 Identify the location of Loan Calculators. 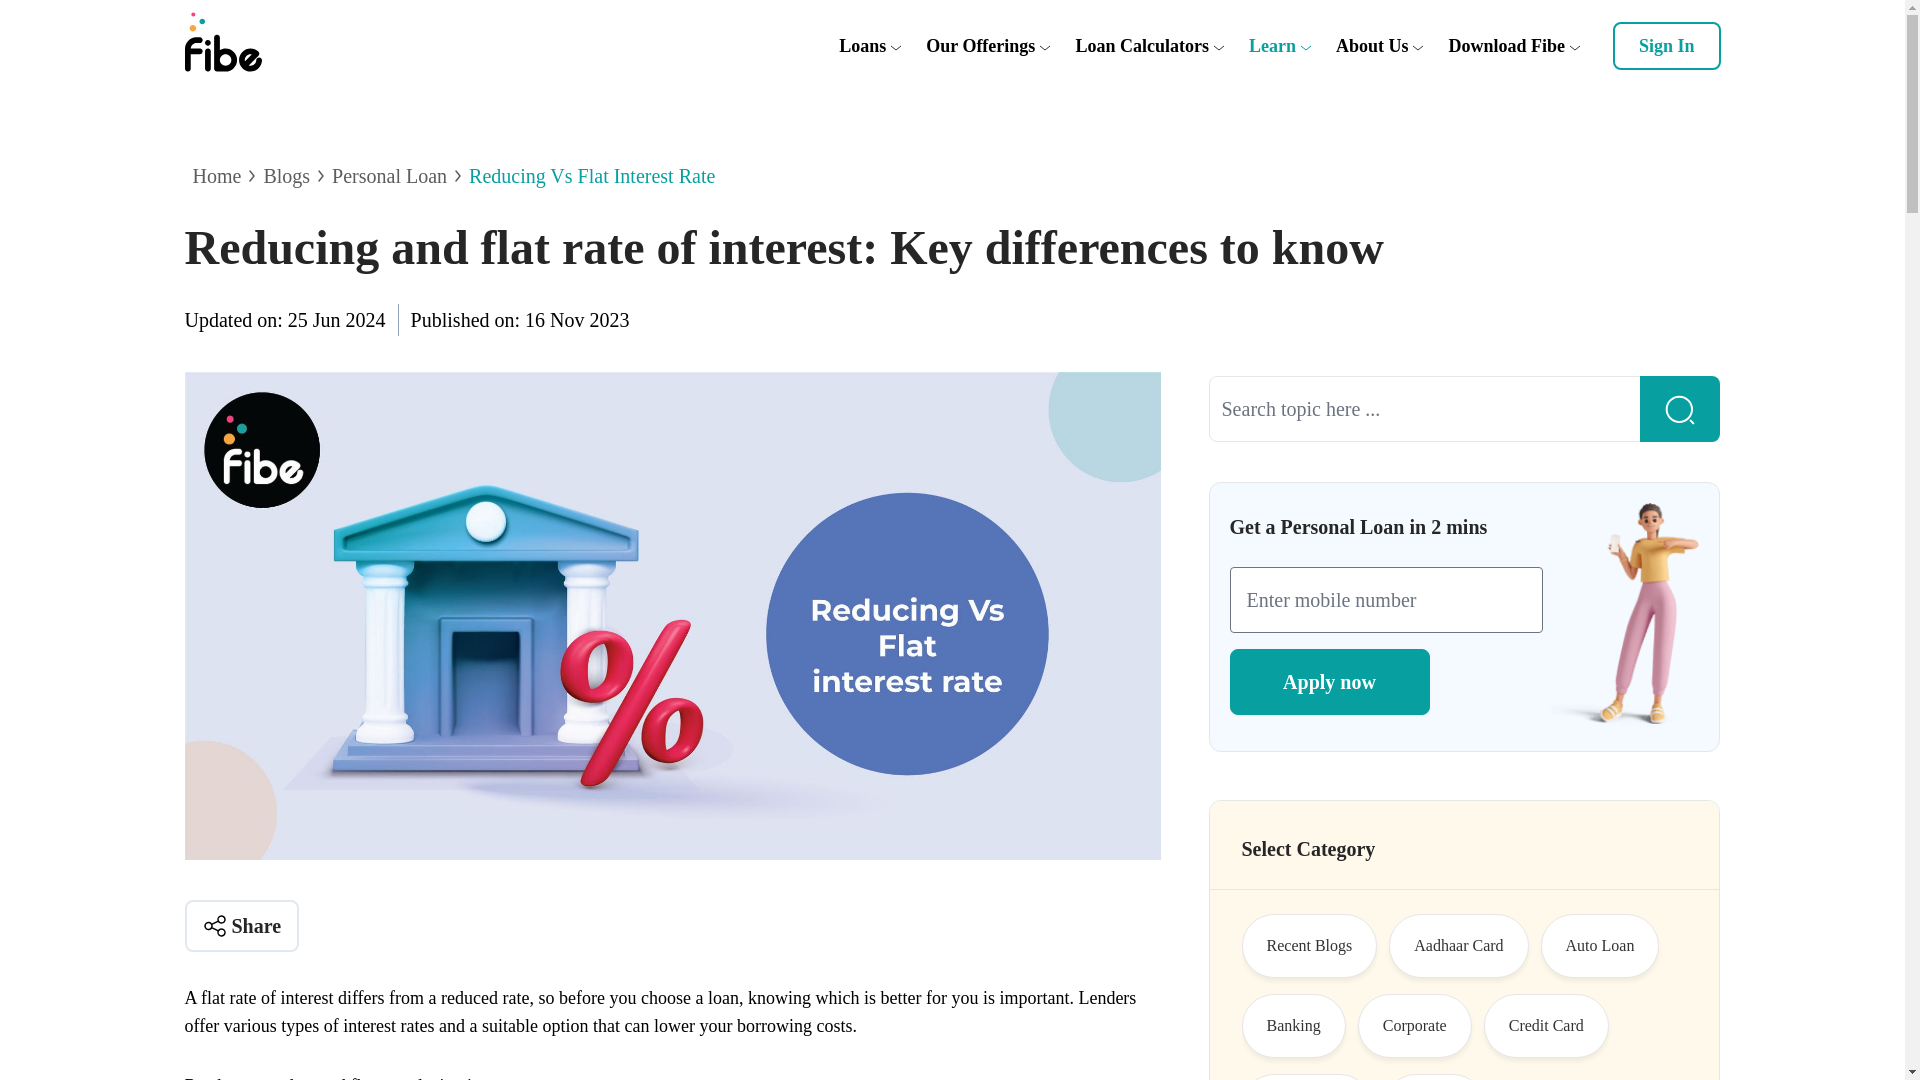
(1142, 46).